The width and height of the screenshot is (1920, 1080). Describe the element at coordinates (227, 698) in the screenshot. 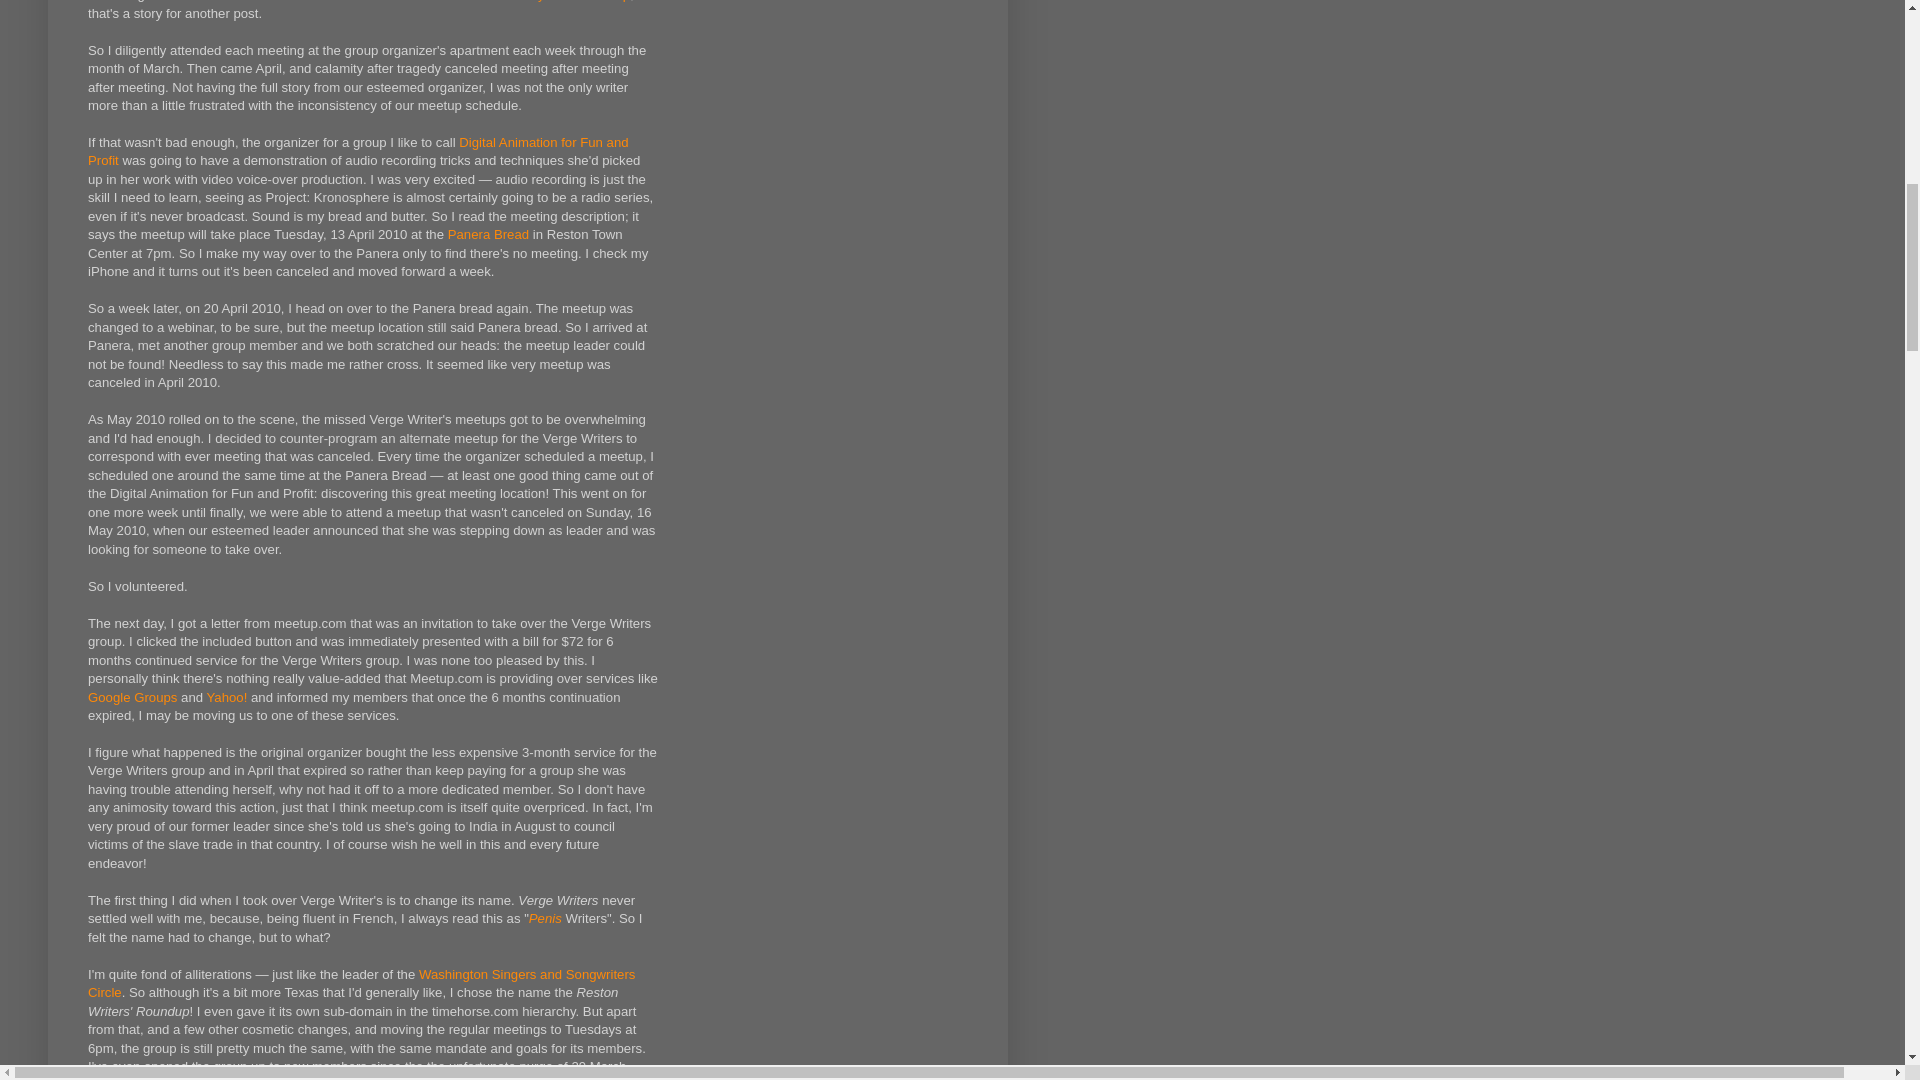

I see `Yahoo!` at that location.